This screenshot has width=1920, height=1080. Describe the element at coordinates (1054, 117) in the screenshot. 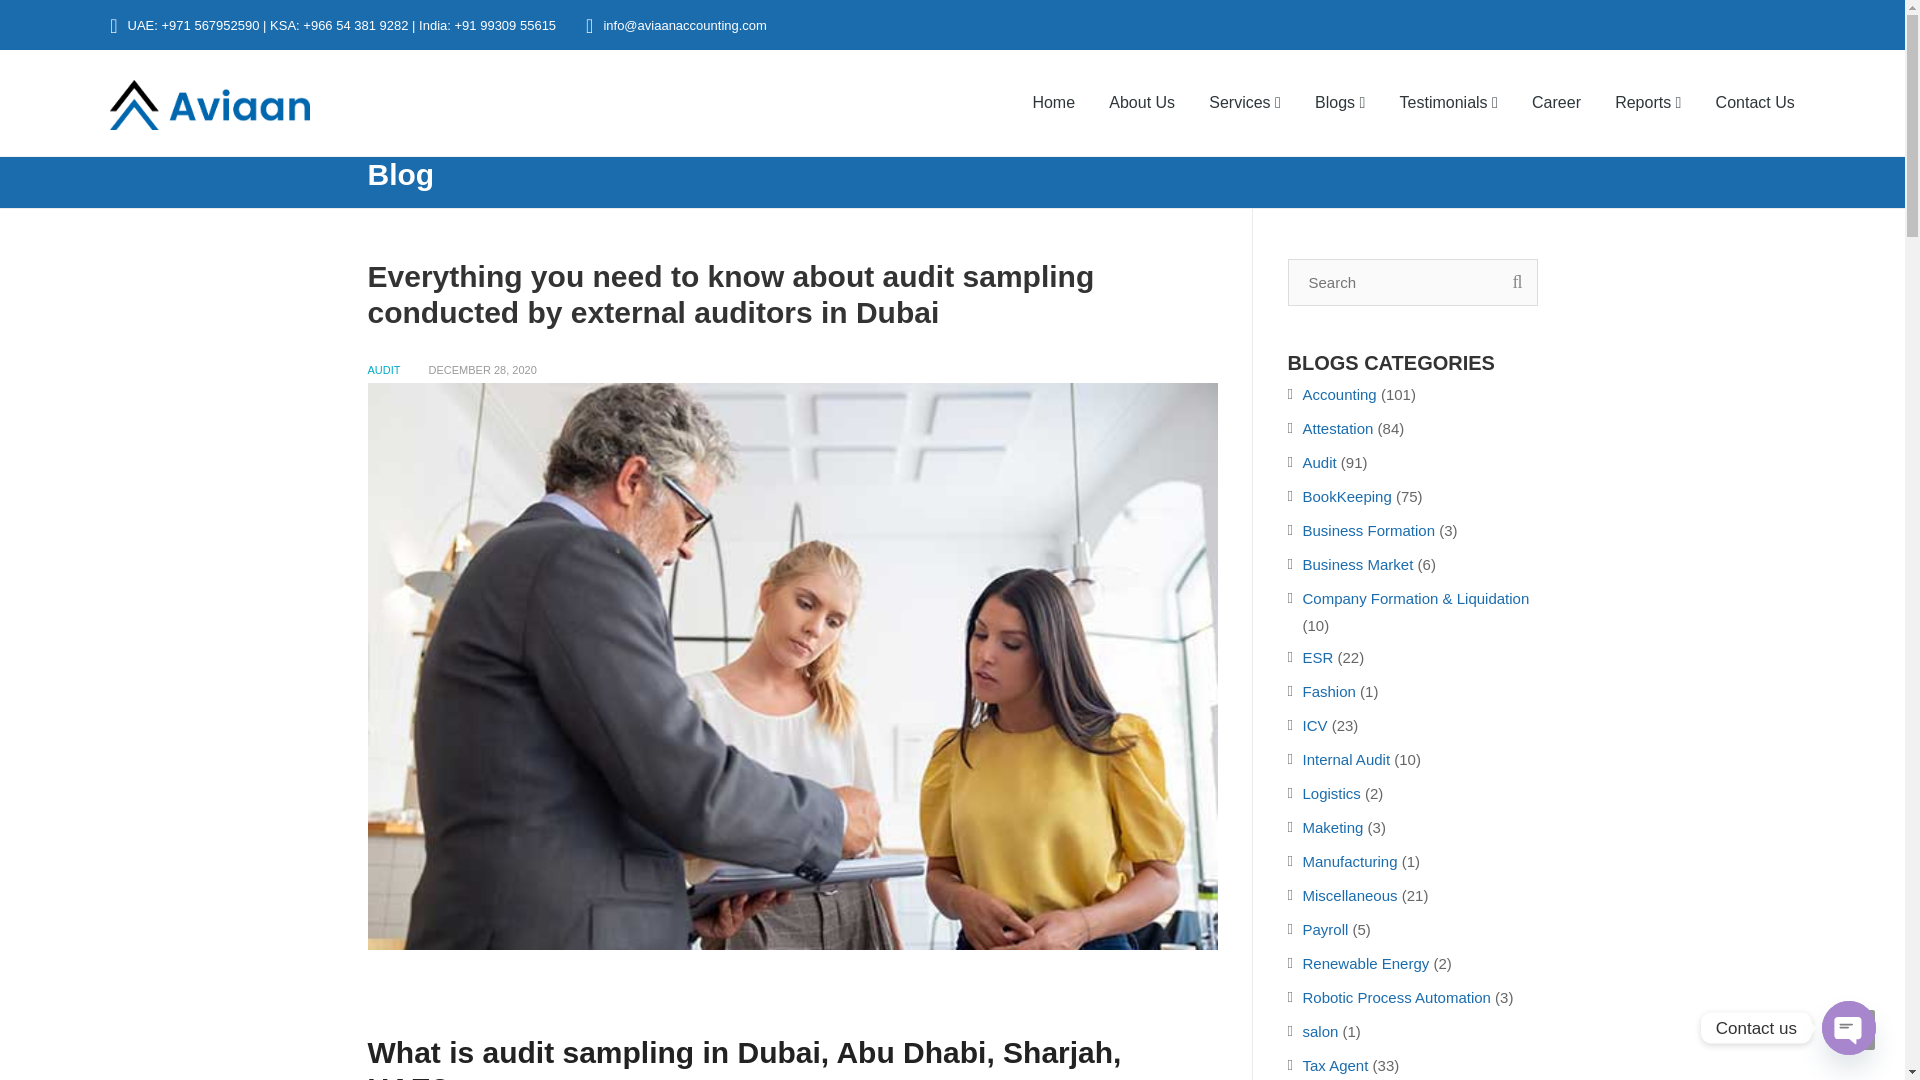

I see `Home` at that location.